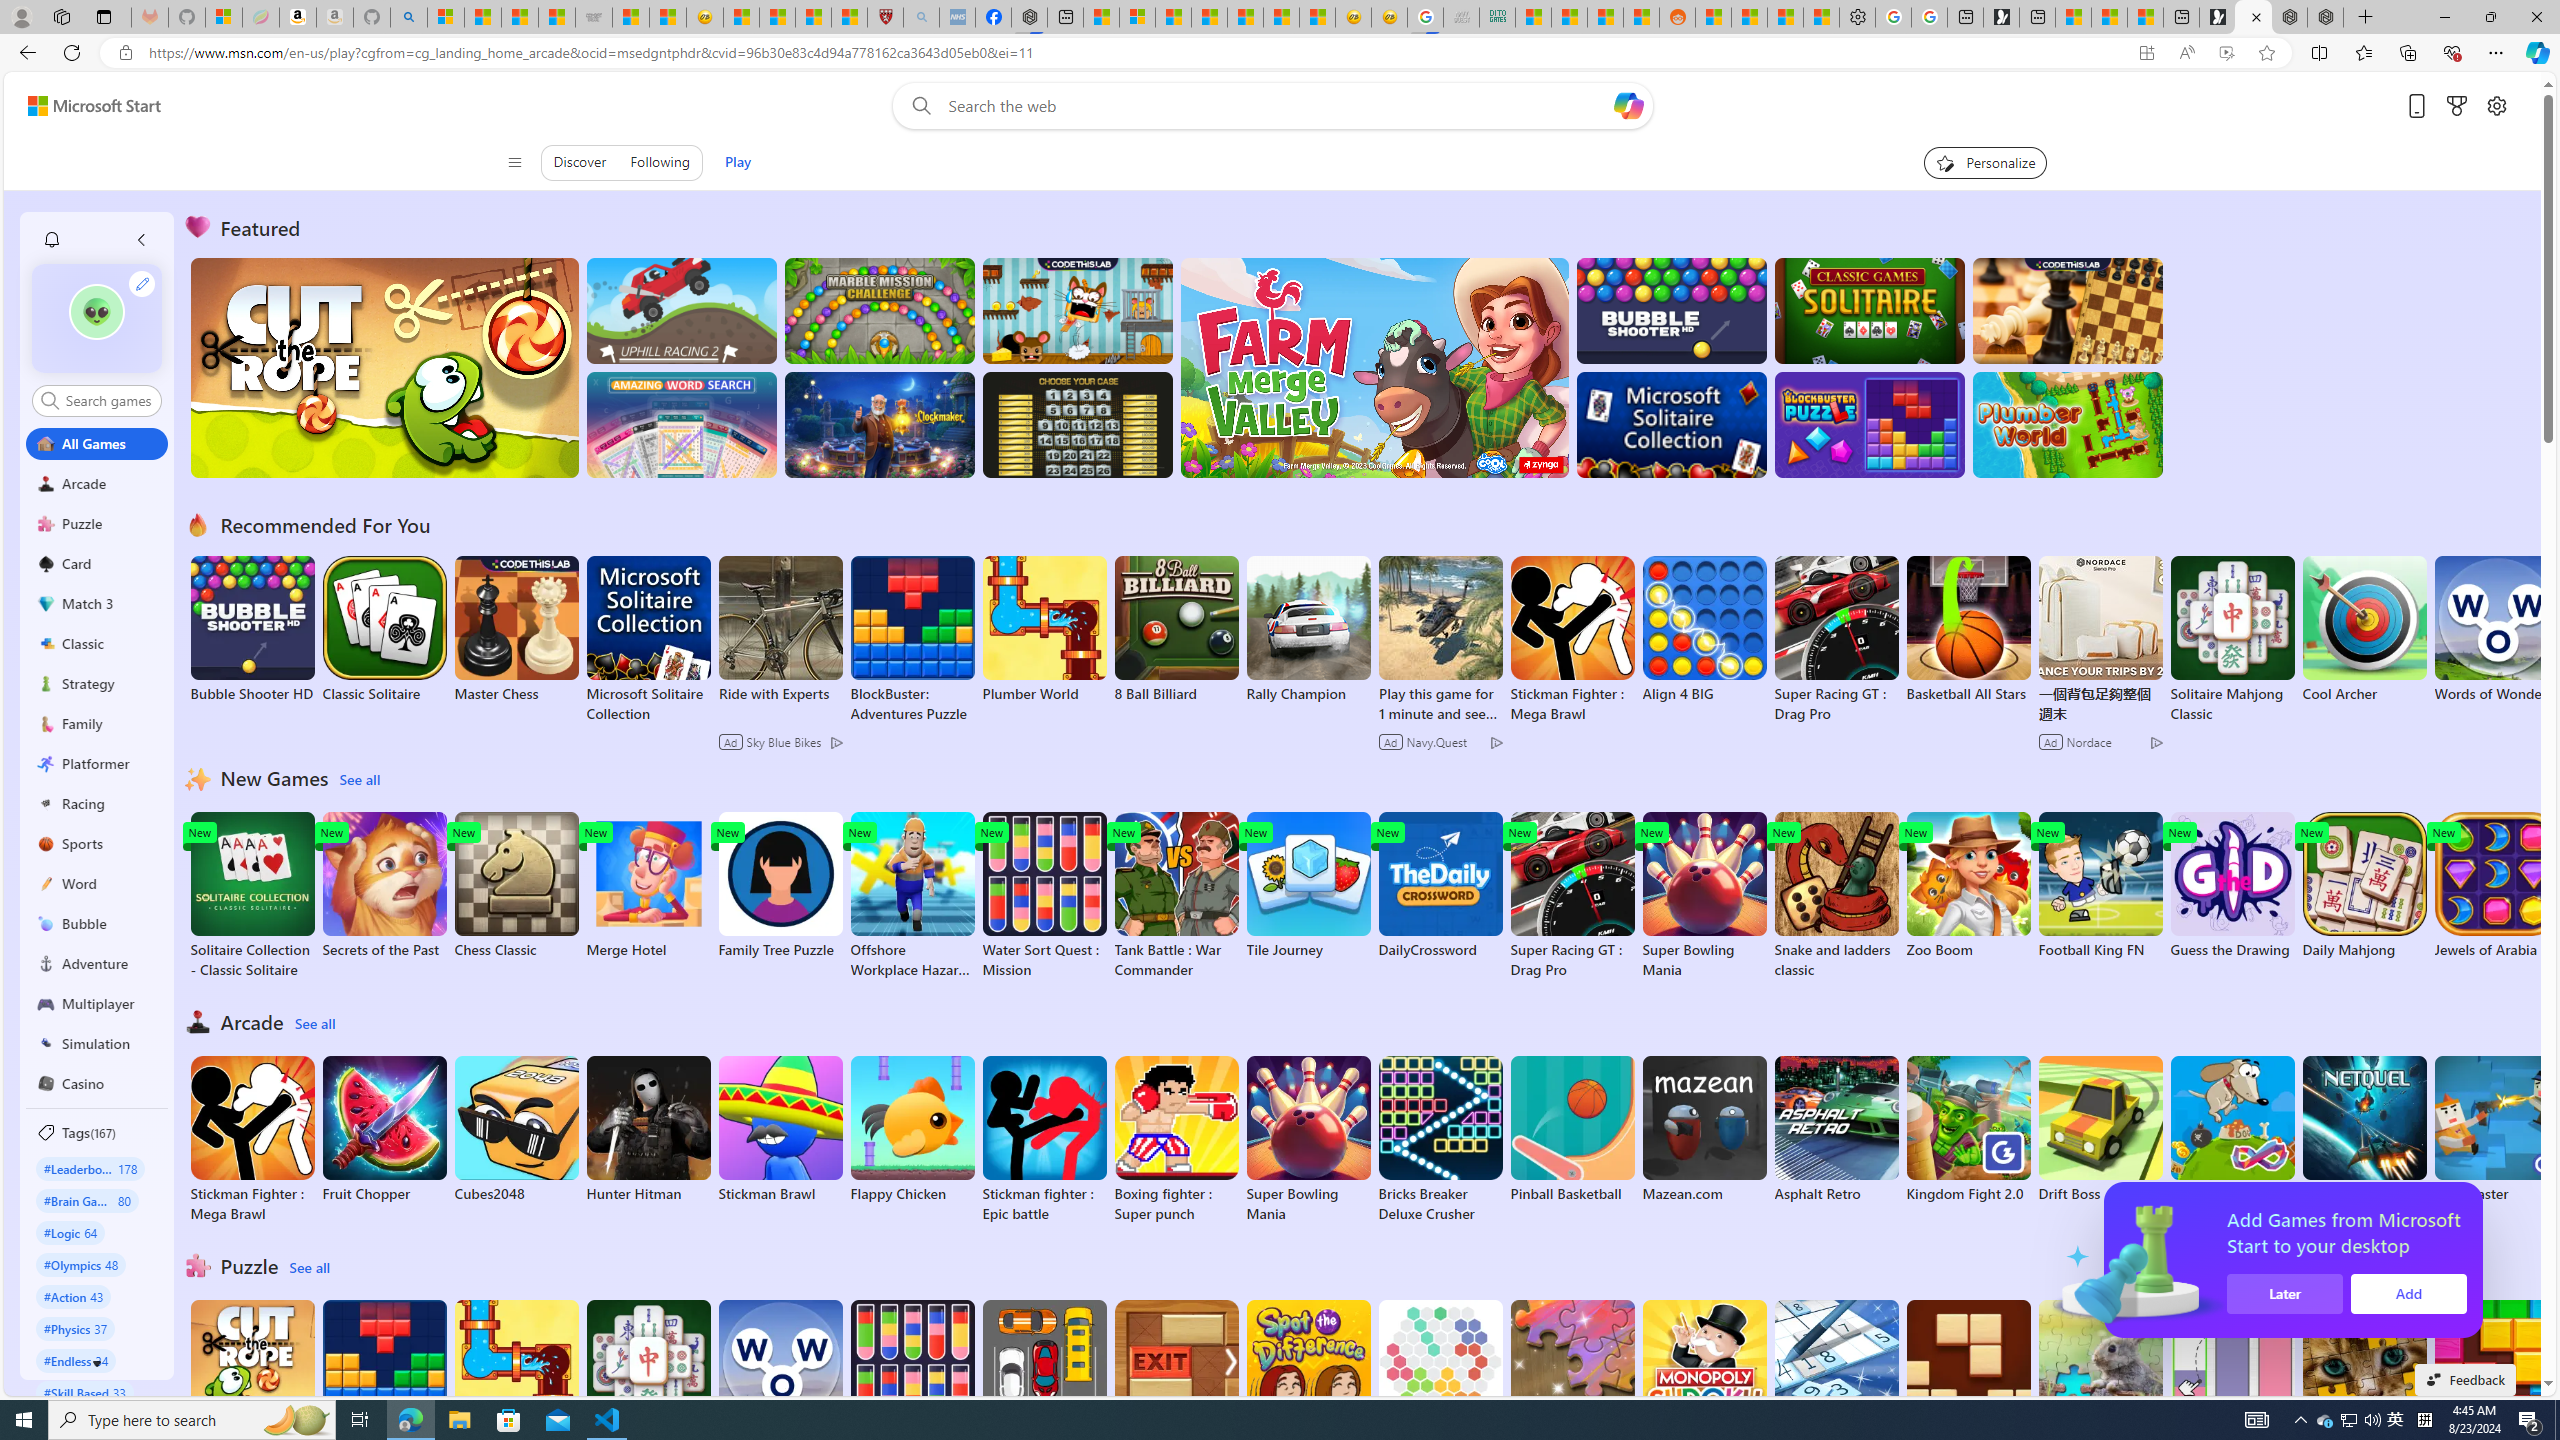 The image size is (2560, 1440). Describe the element at coordinates (1176, 630) in the screenshot. I see `8 Ball Billiard` at that location.